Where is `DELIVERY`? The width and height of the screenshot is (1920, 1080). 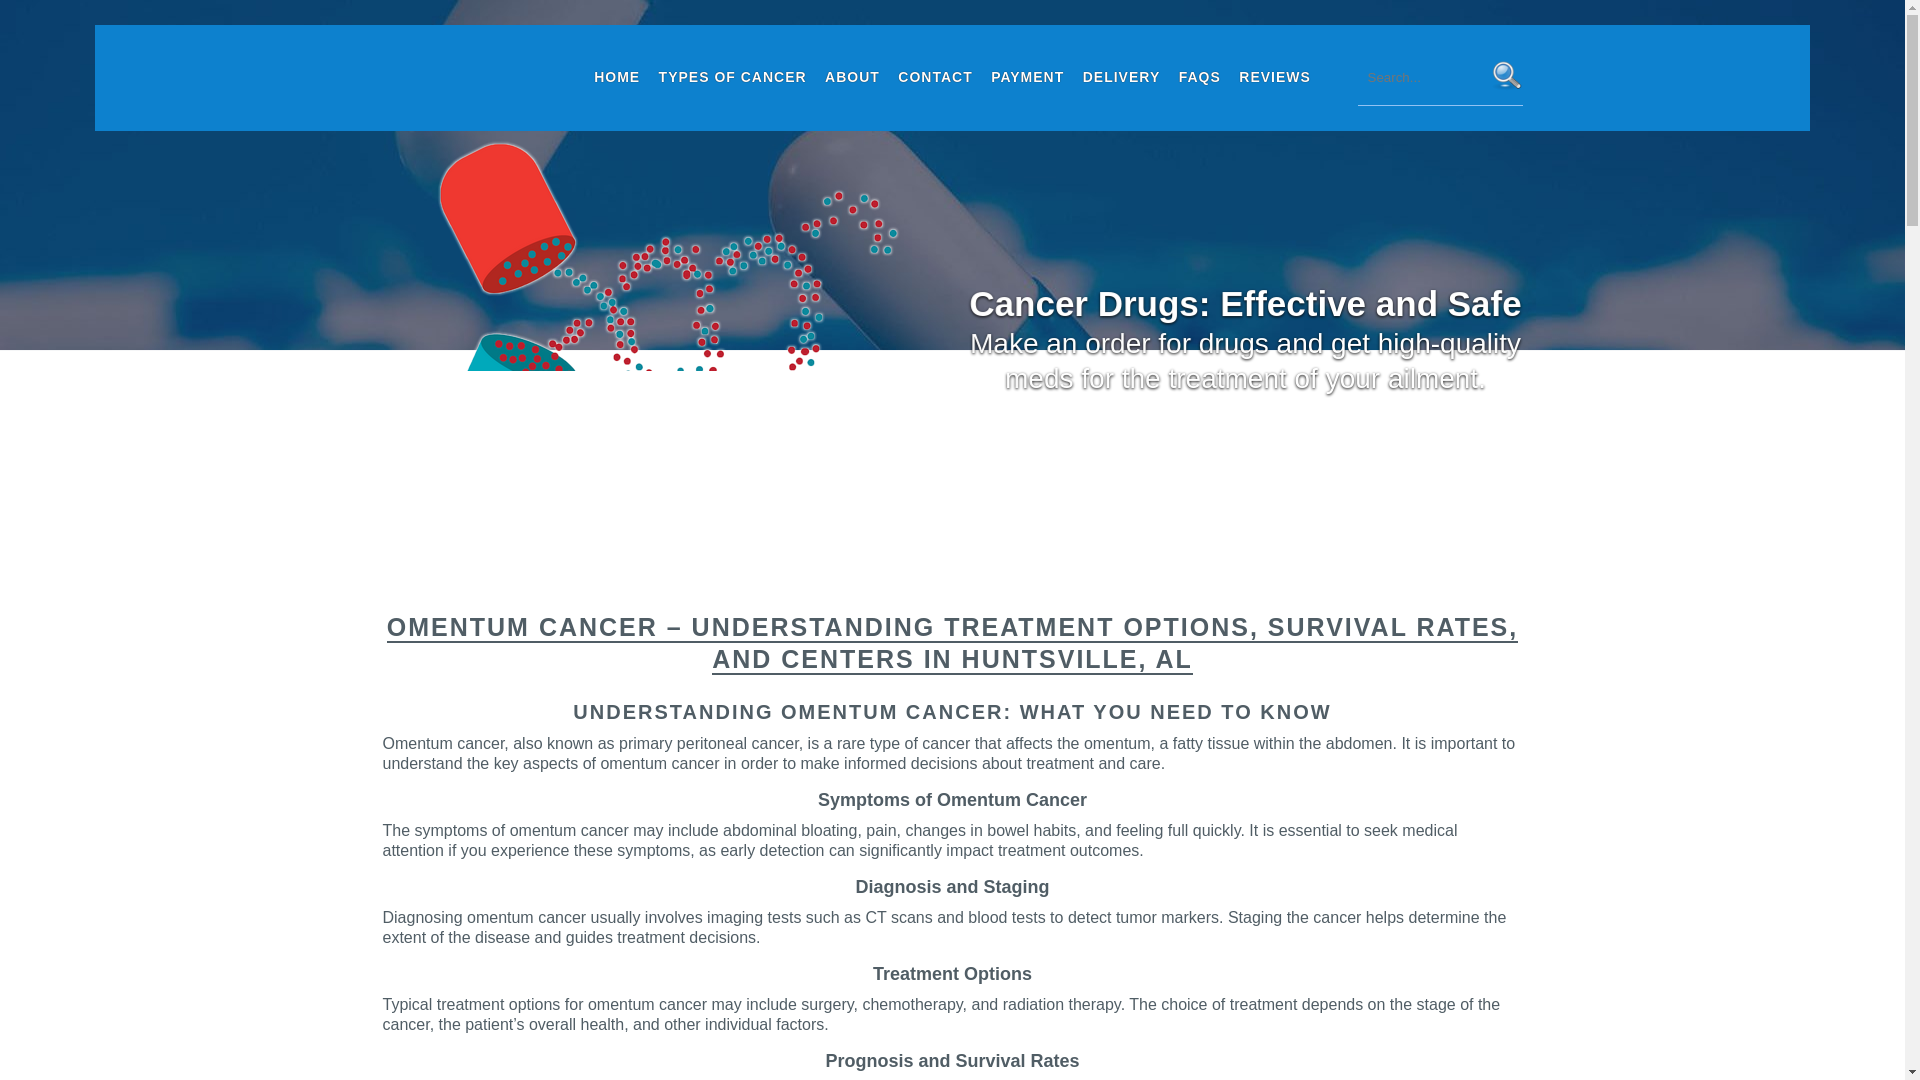
DELIVERY is located at coordinates (1121, 77).